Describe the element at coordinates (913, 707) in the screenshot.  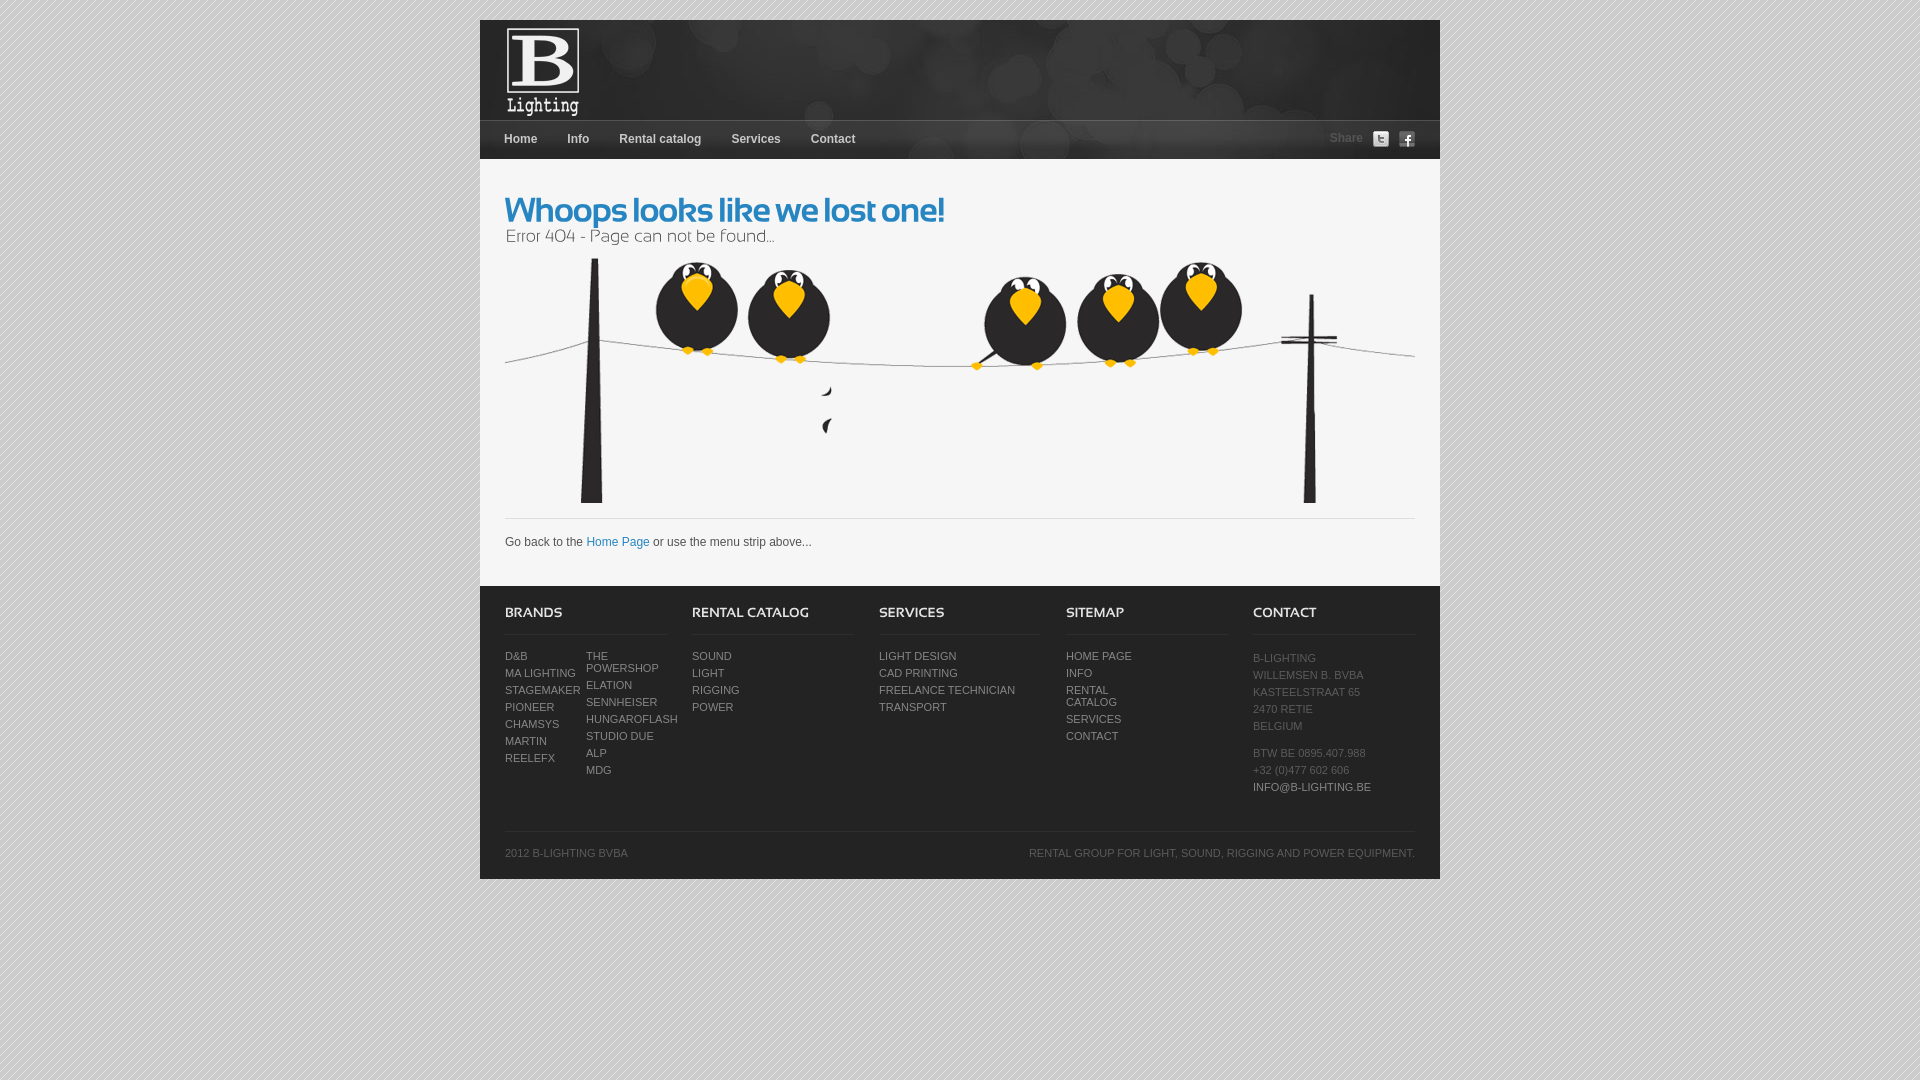
I see `TRANSPORT` at that location.